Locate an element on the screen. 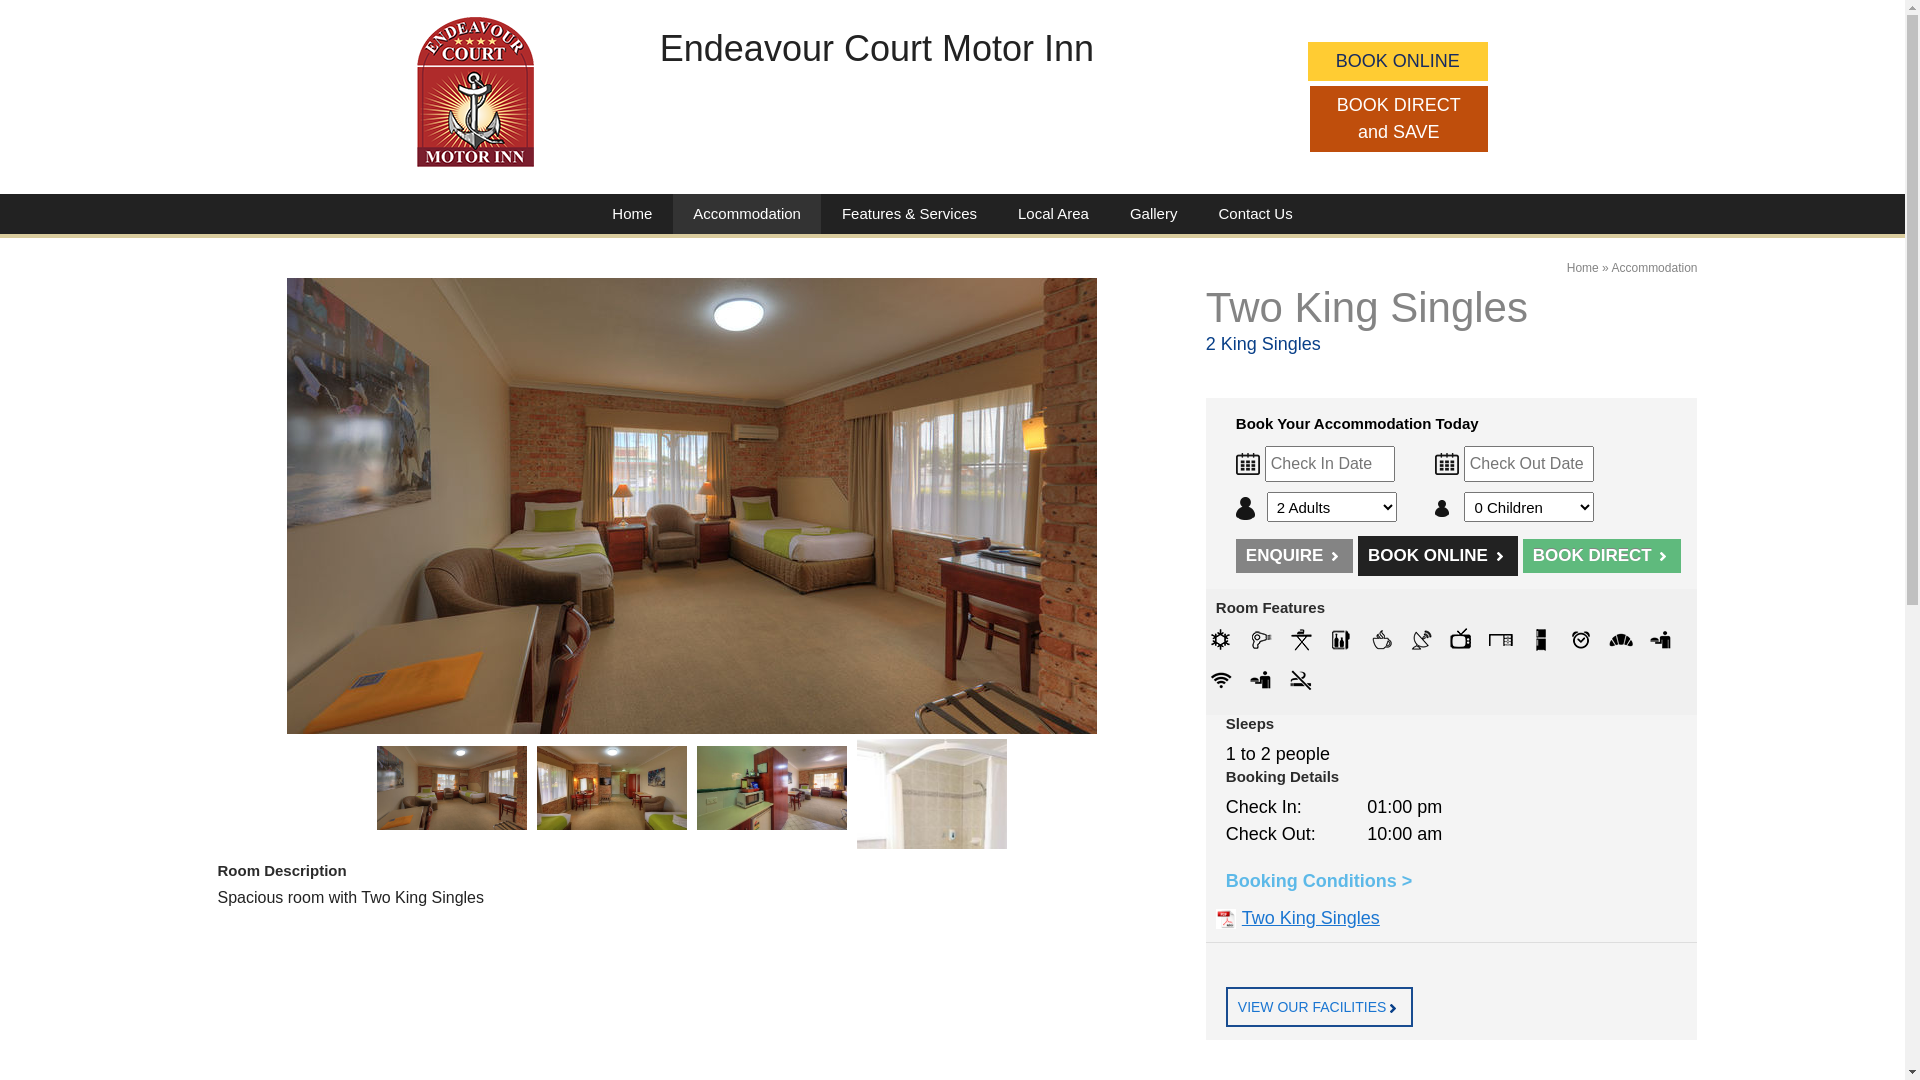  BOOK DIRECT  is located at coordinates (1602, 556).